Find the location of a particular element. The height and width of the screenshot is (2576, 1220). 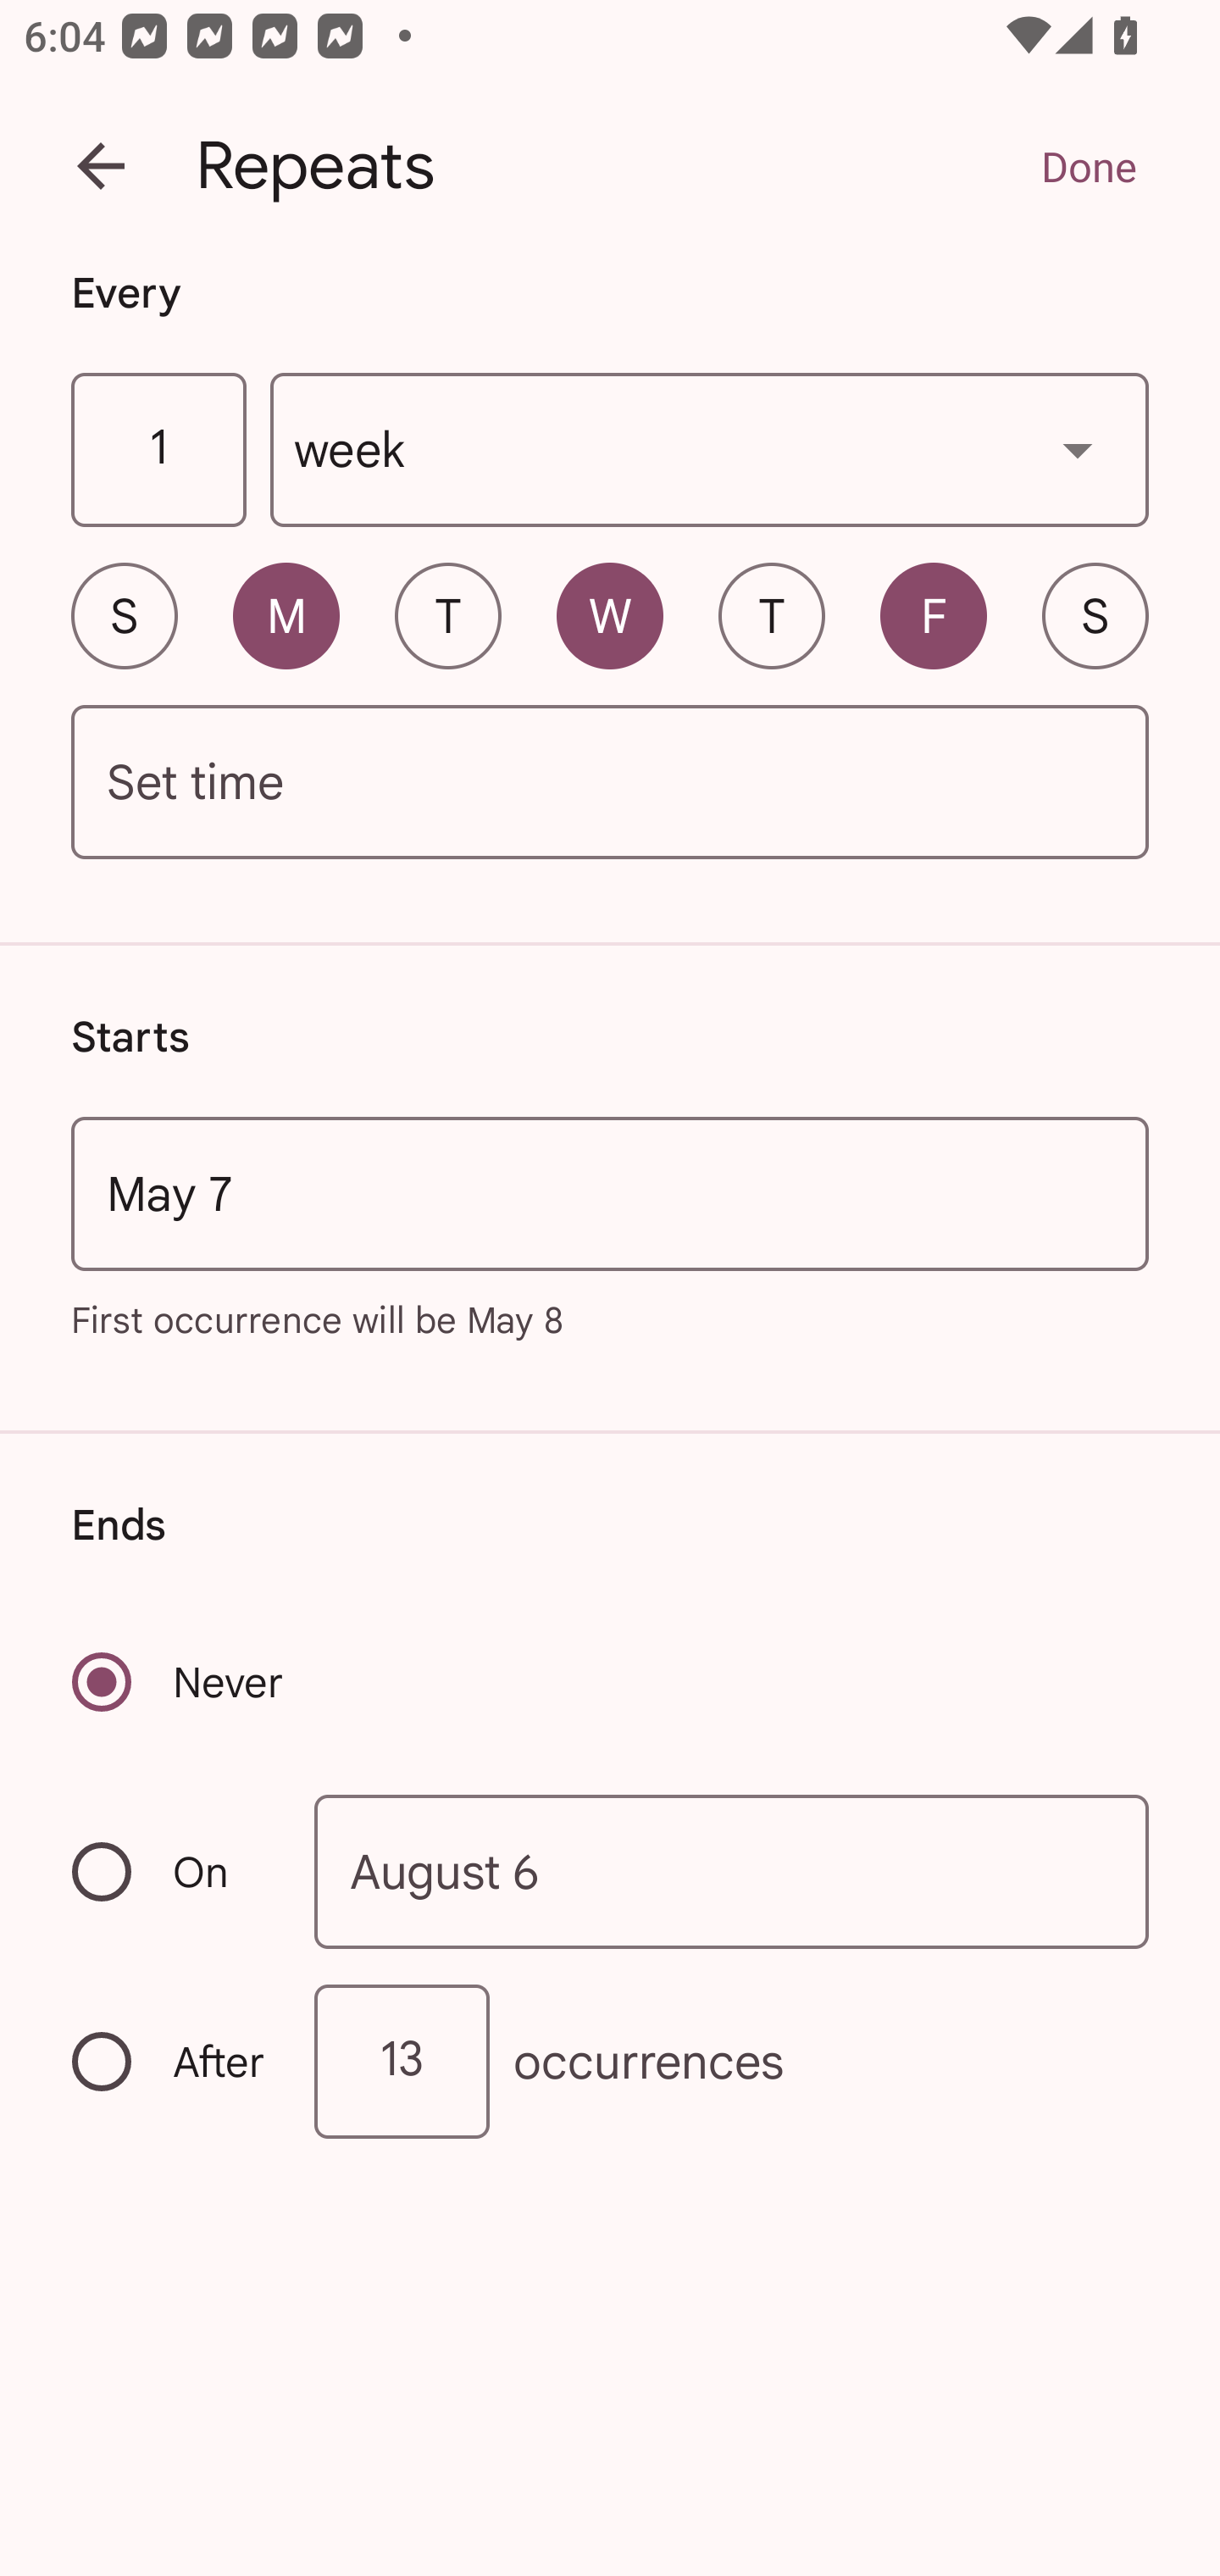

Done is located at coordinates (1088, 166).